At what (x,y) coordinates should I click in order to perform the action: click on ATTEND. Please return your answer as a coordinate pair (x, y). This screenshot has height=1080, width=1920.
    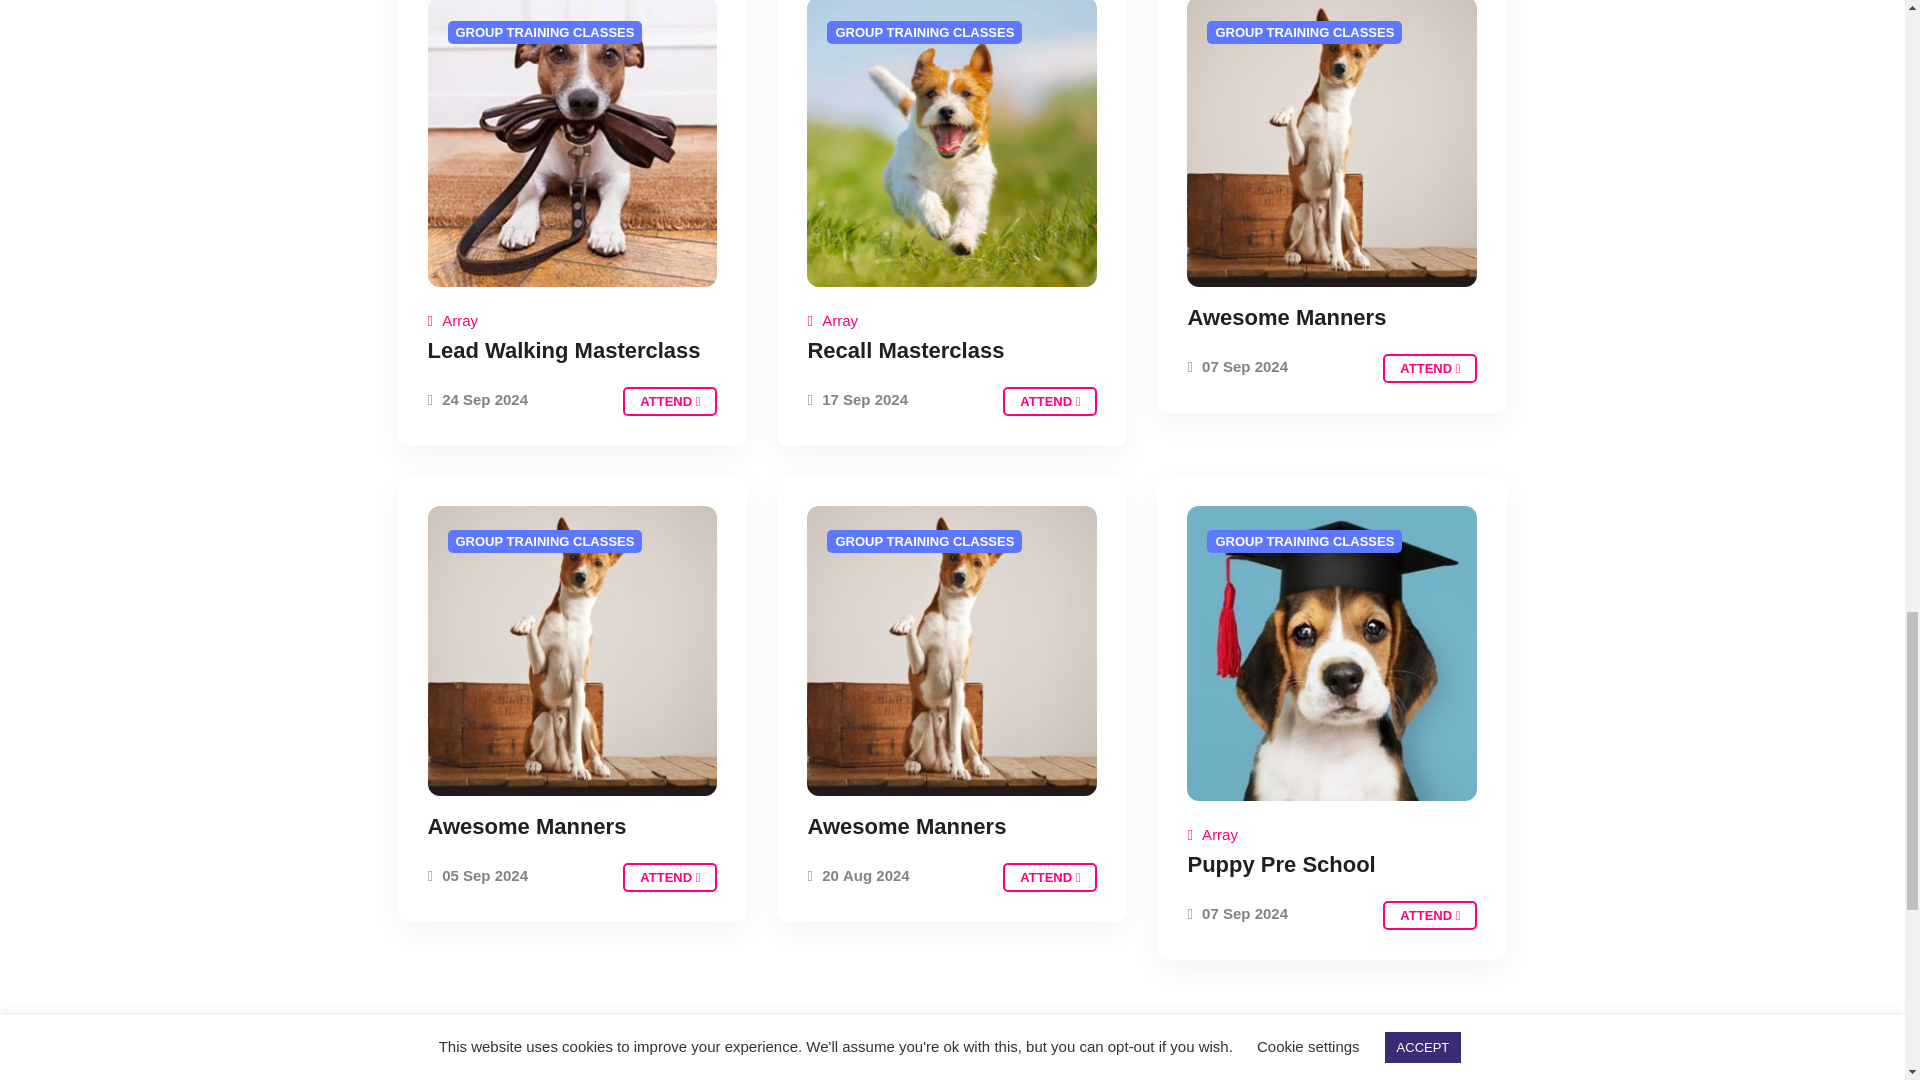
    Looking at the image, I should click on (669, 877).